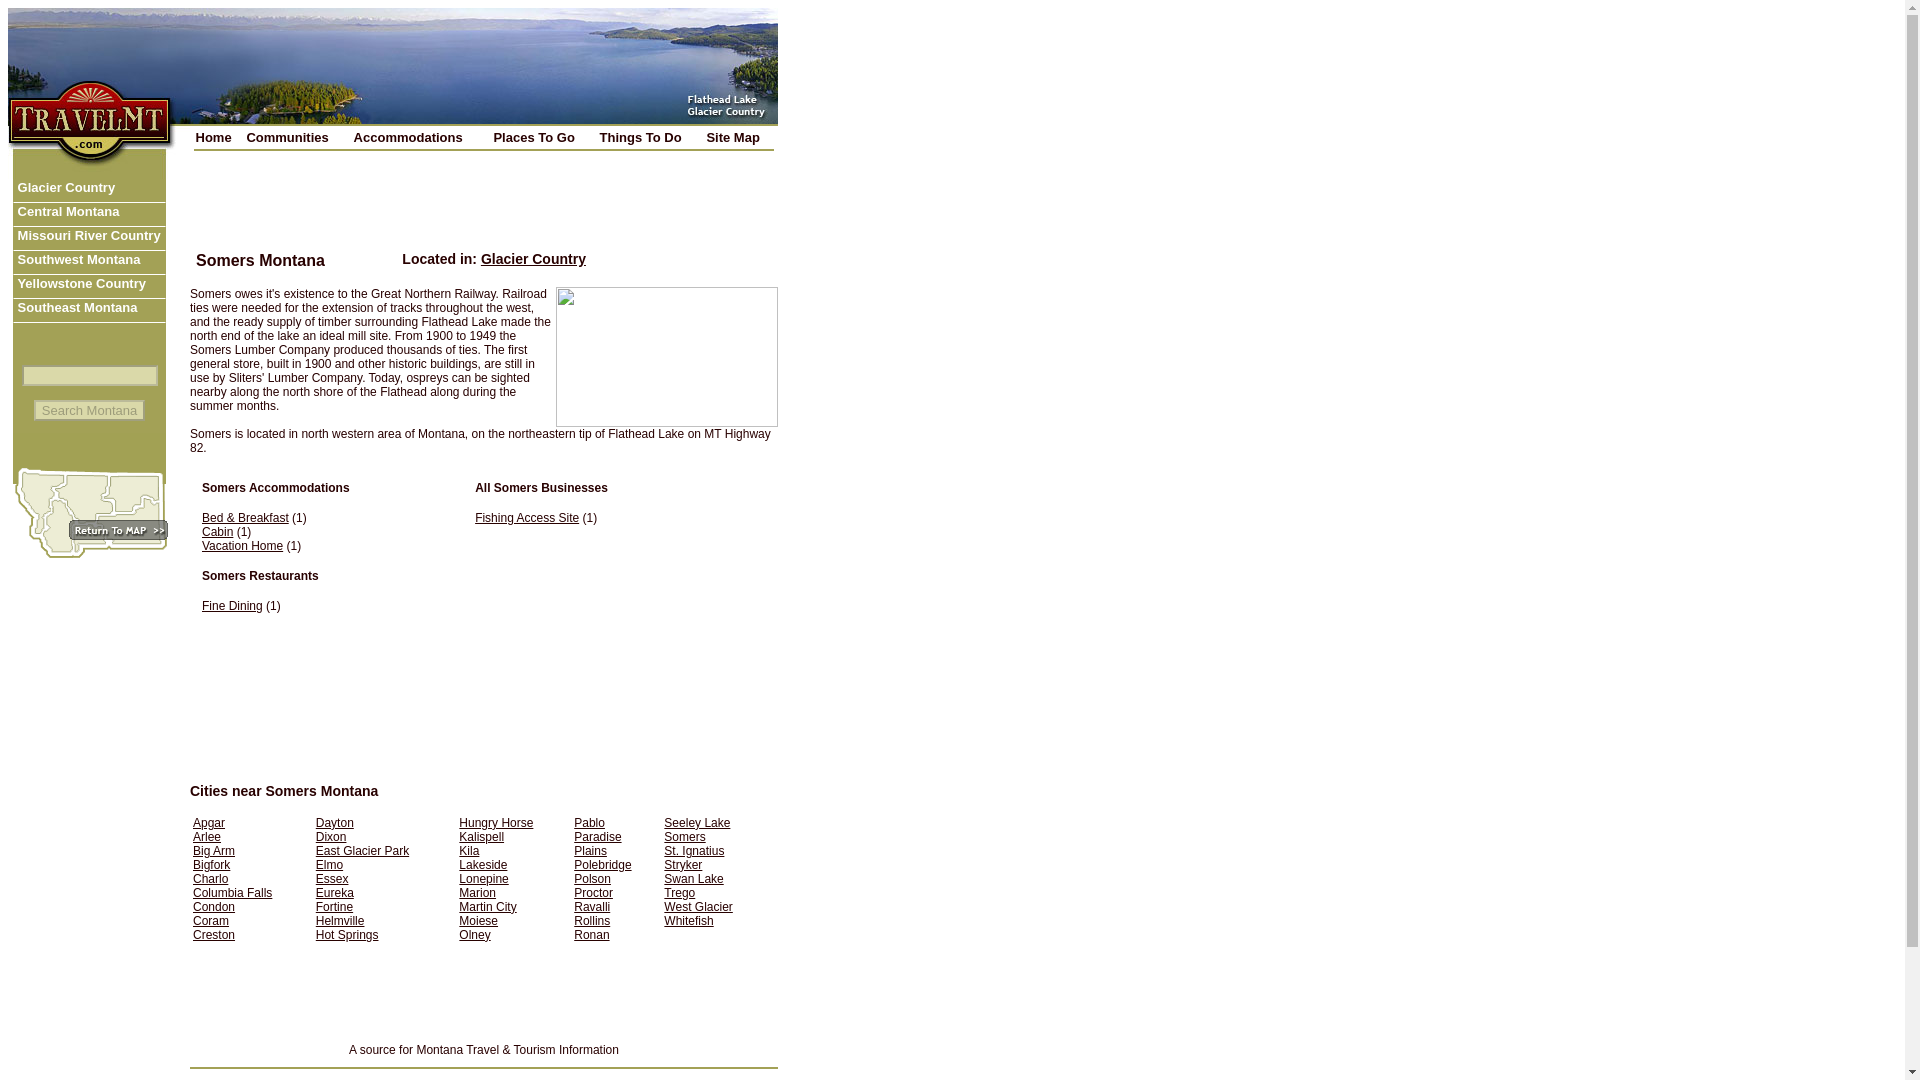 This screenshot has height=1080, width=1920. Describe the element at coordinates (210, 920) in the screenshot. I see `Coram` at that location.